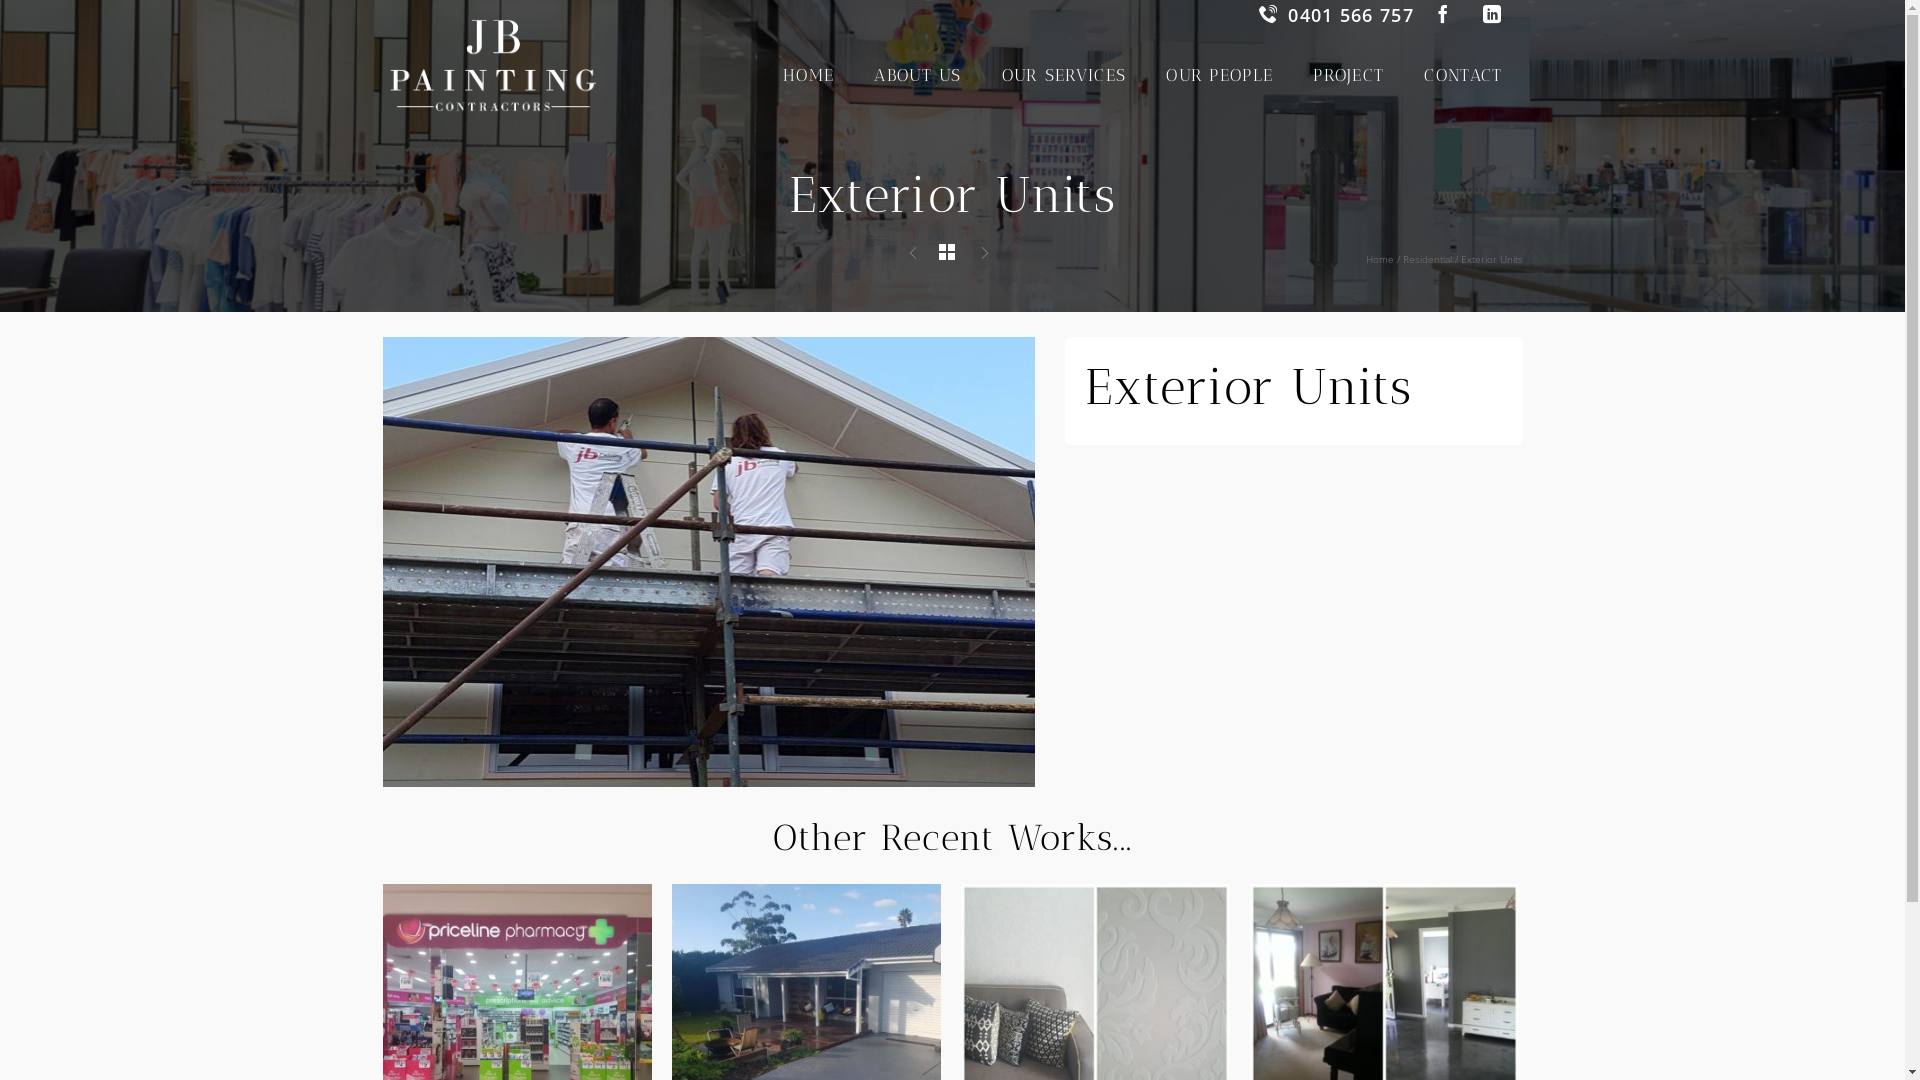 This screenshot has height=1080, width=1920. Describe the element at coordinates (1380, 259) in the screenshot. I see `Home` at that location.